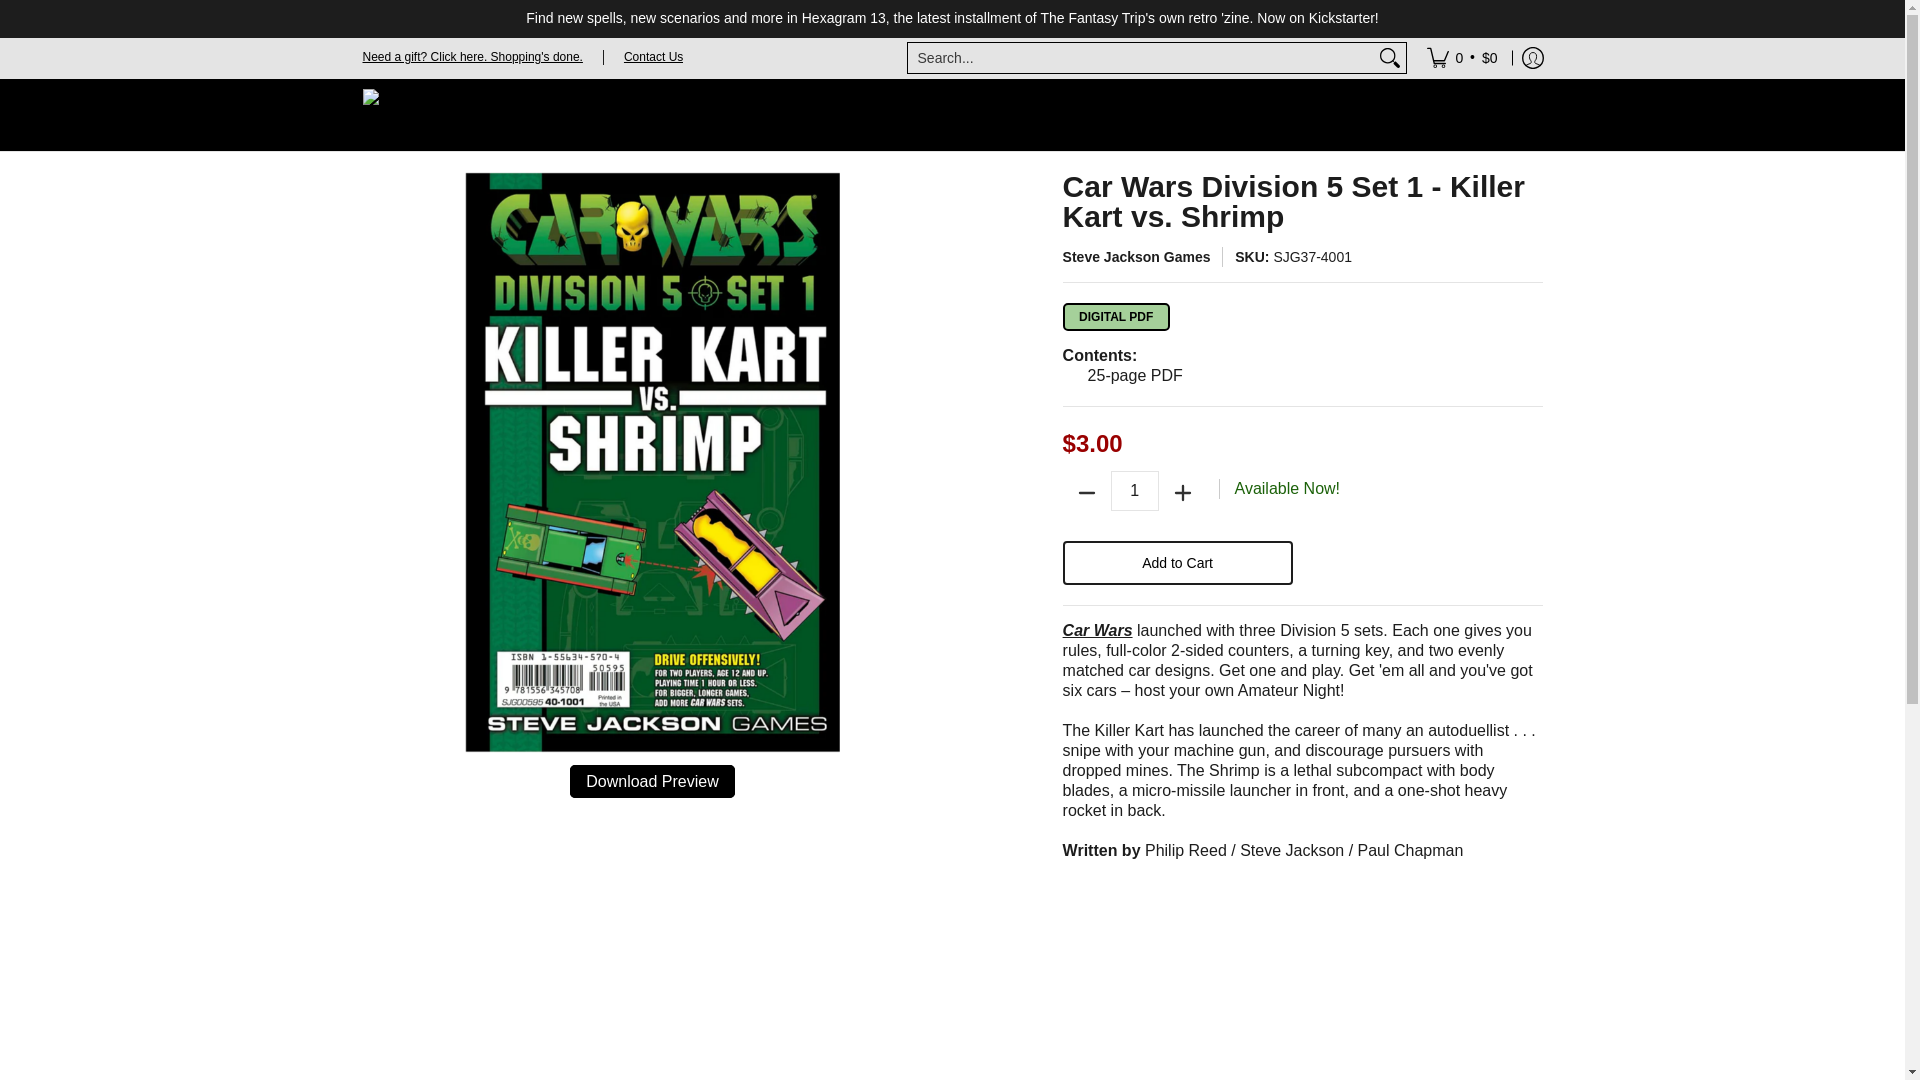 This screenshot has height=1080, width=1920. Describe the element at coordinates (654, 56) in the screenshot. I see `Contact Us` at that location.